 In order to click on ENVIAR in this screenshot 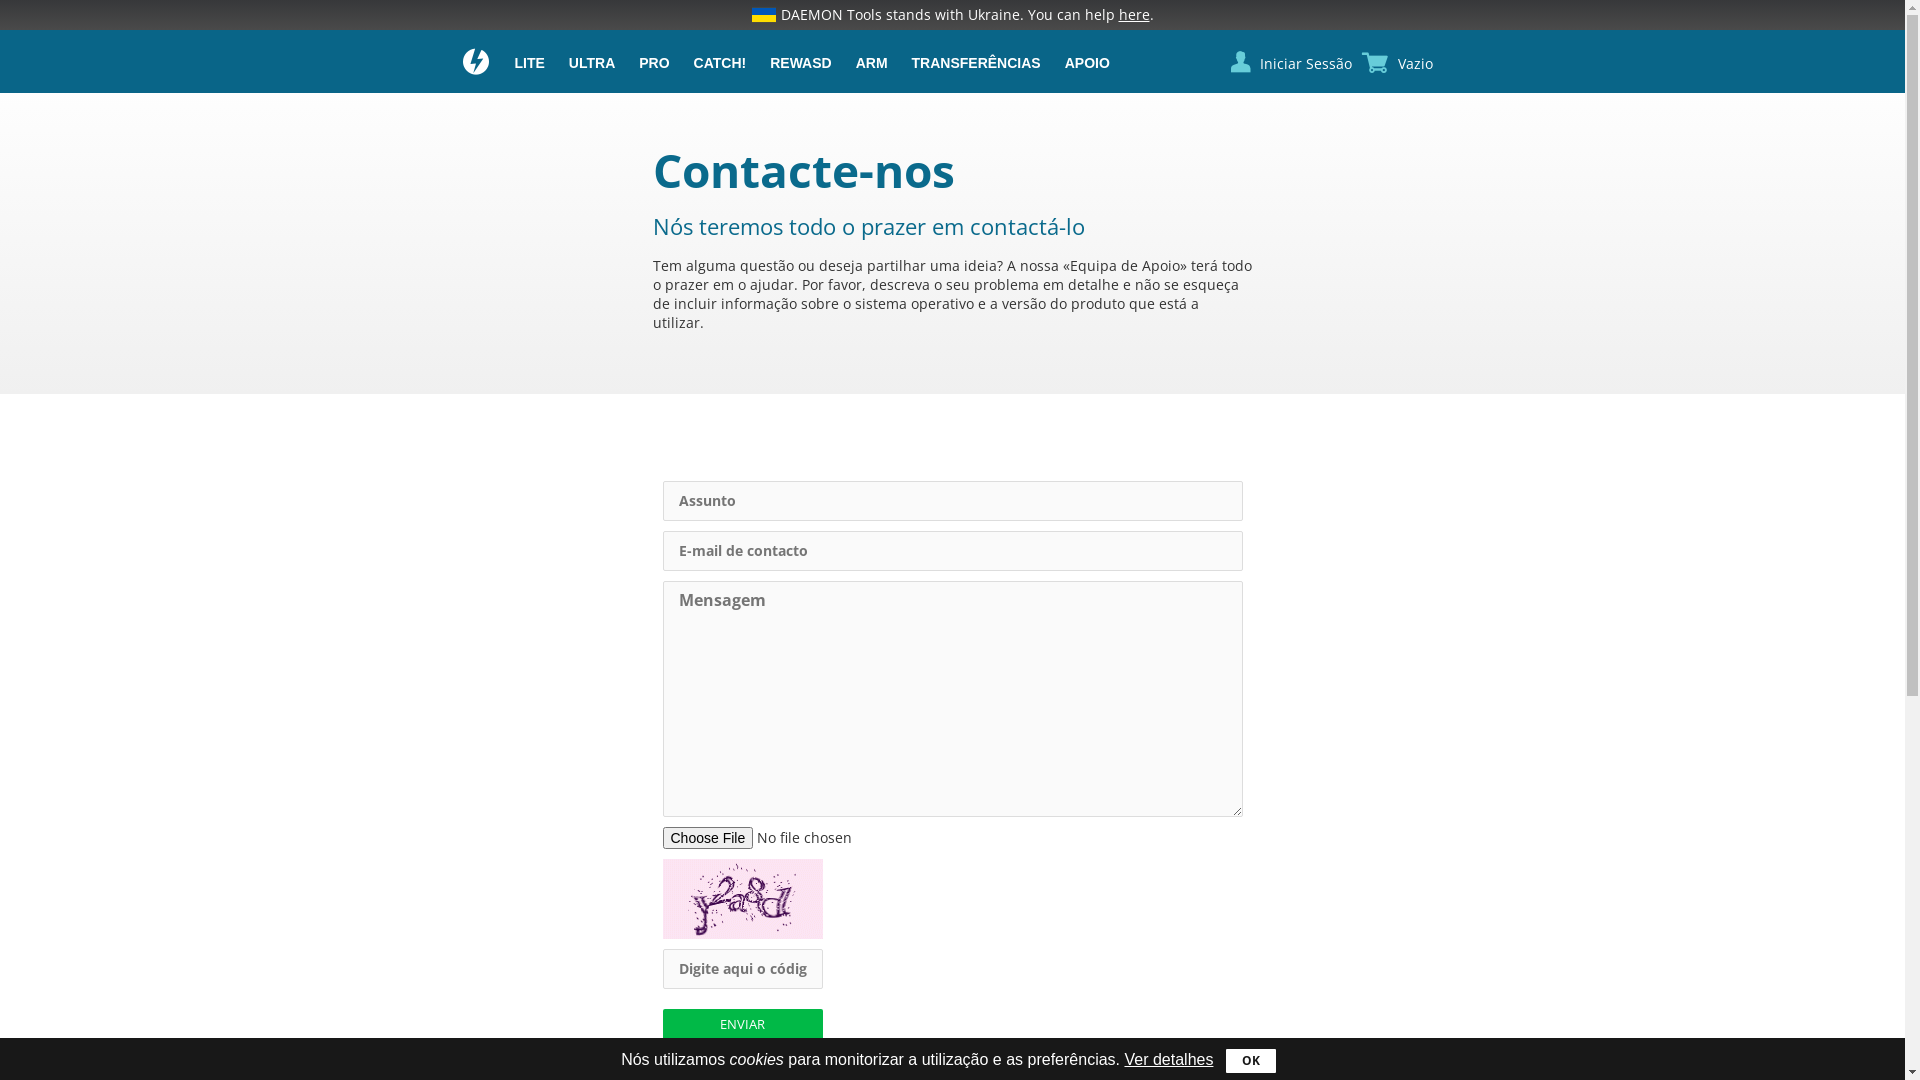, I will do `click(952, 1024)`.